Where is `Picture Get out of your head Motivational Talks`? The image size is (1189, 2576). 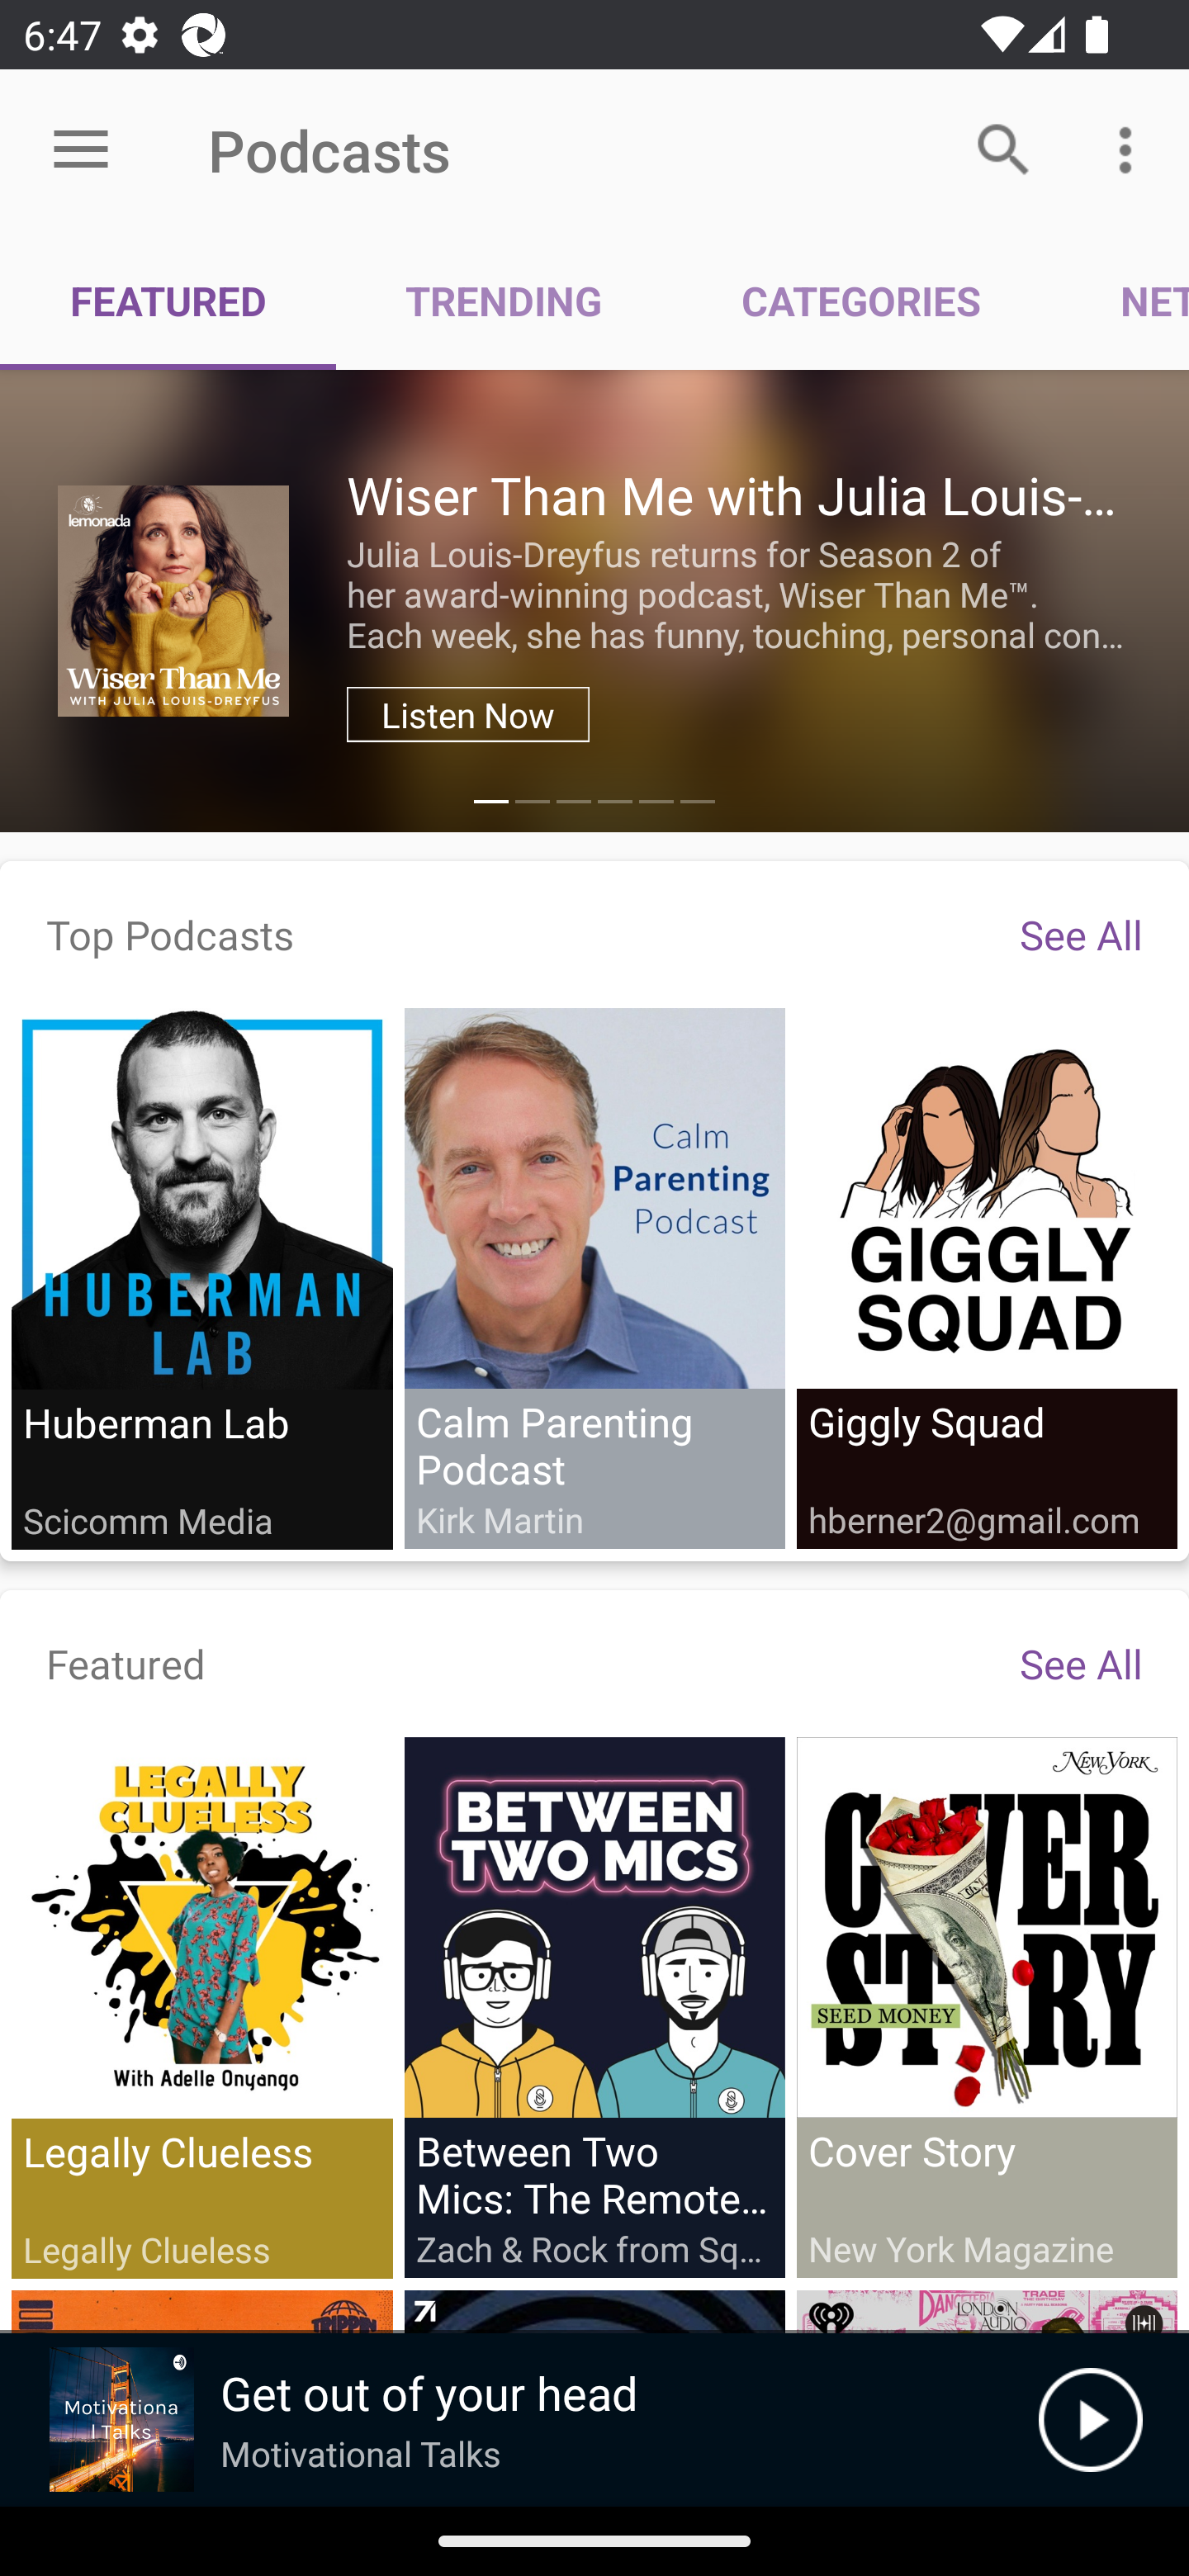
Picture Get out of your head Motivational Talks is located at coordinates (519, 2420).